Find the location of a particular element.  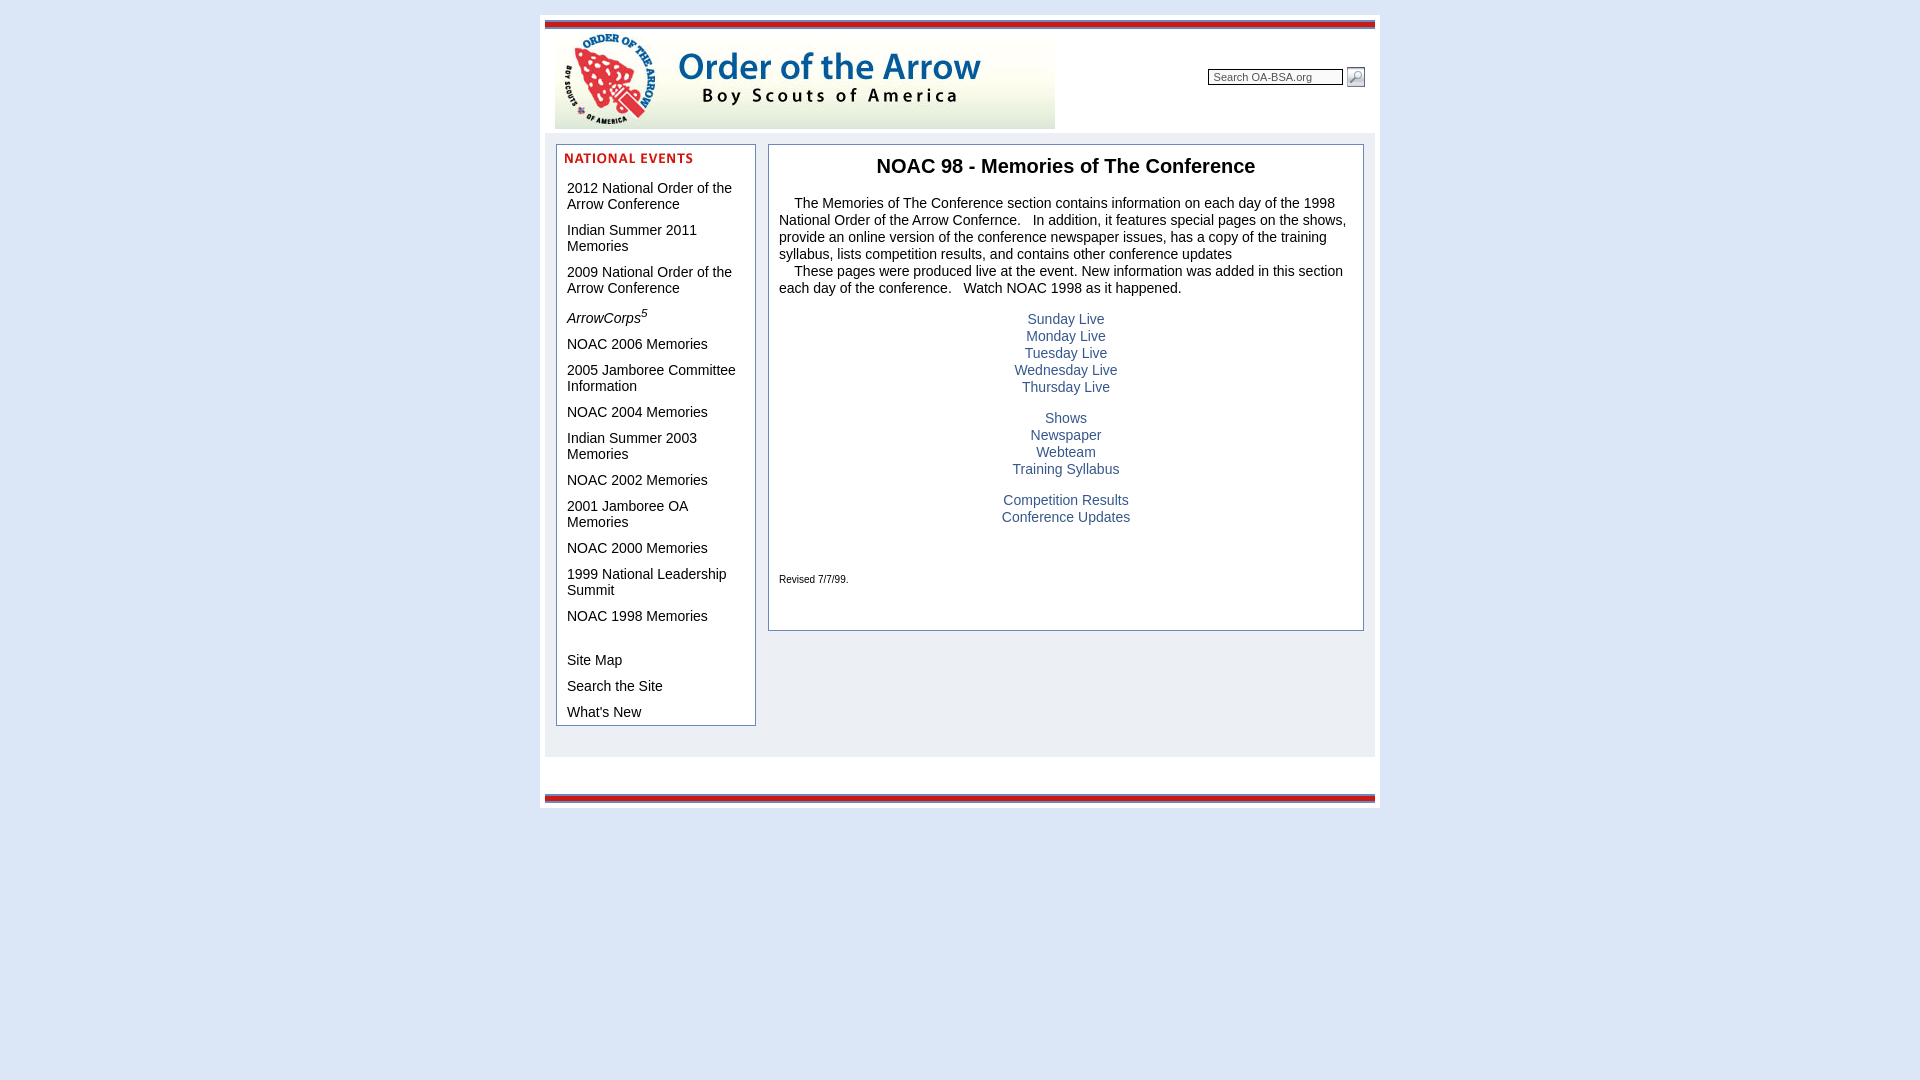

Newspaper is located at coordinates (1066, 434).